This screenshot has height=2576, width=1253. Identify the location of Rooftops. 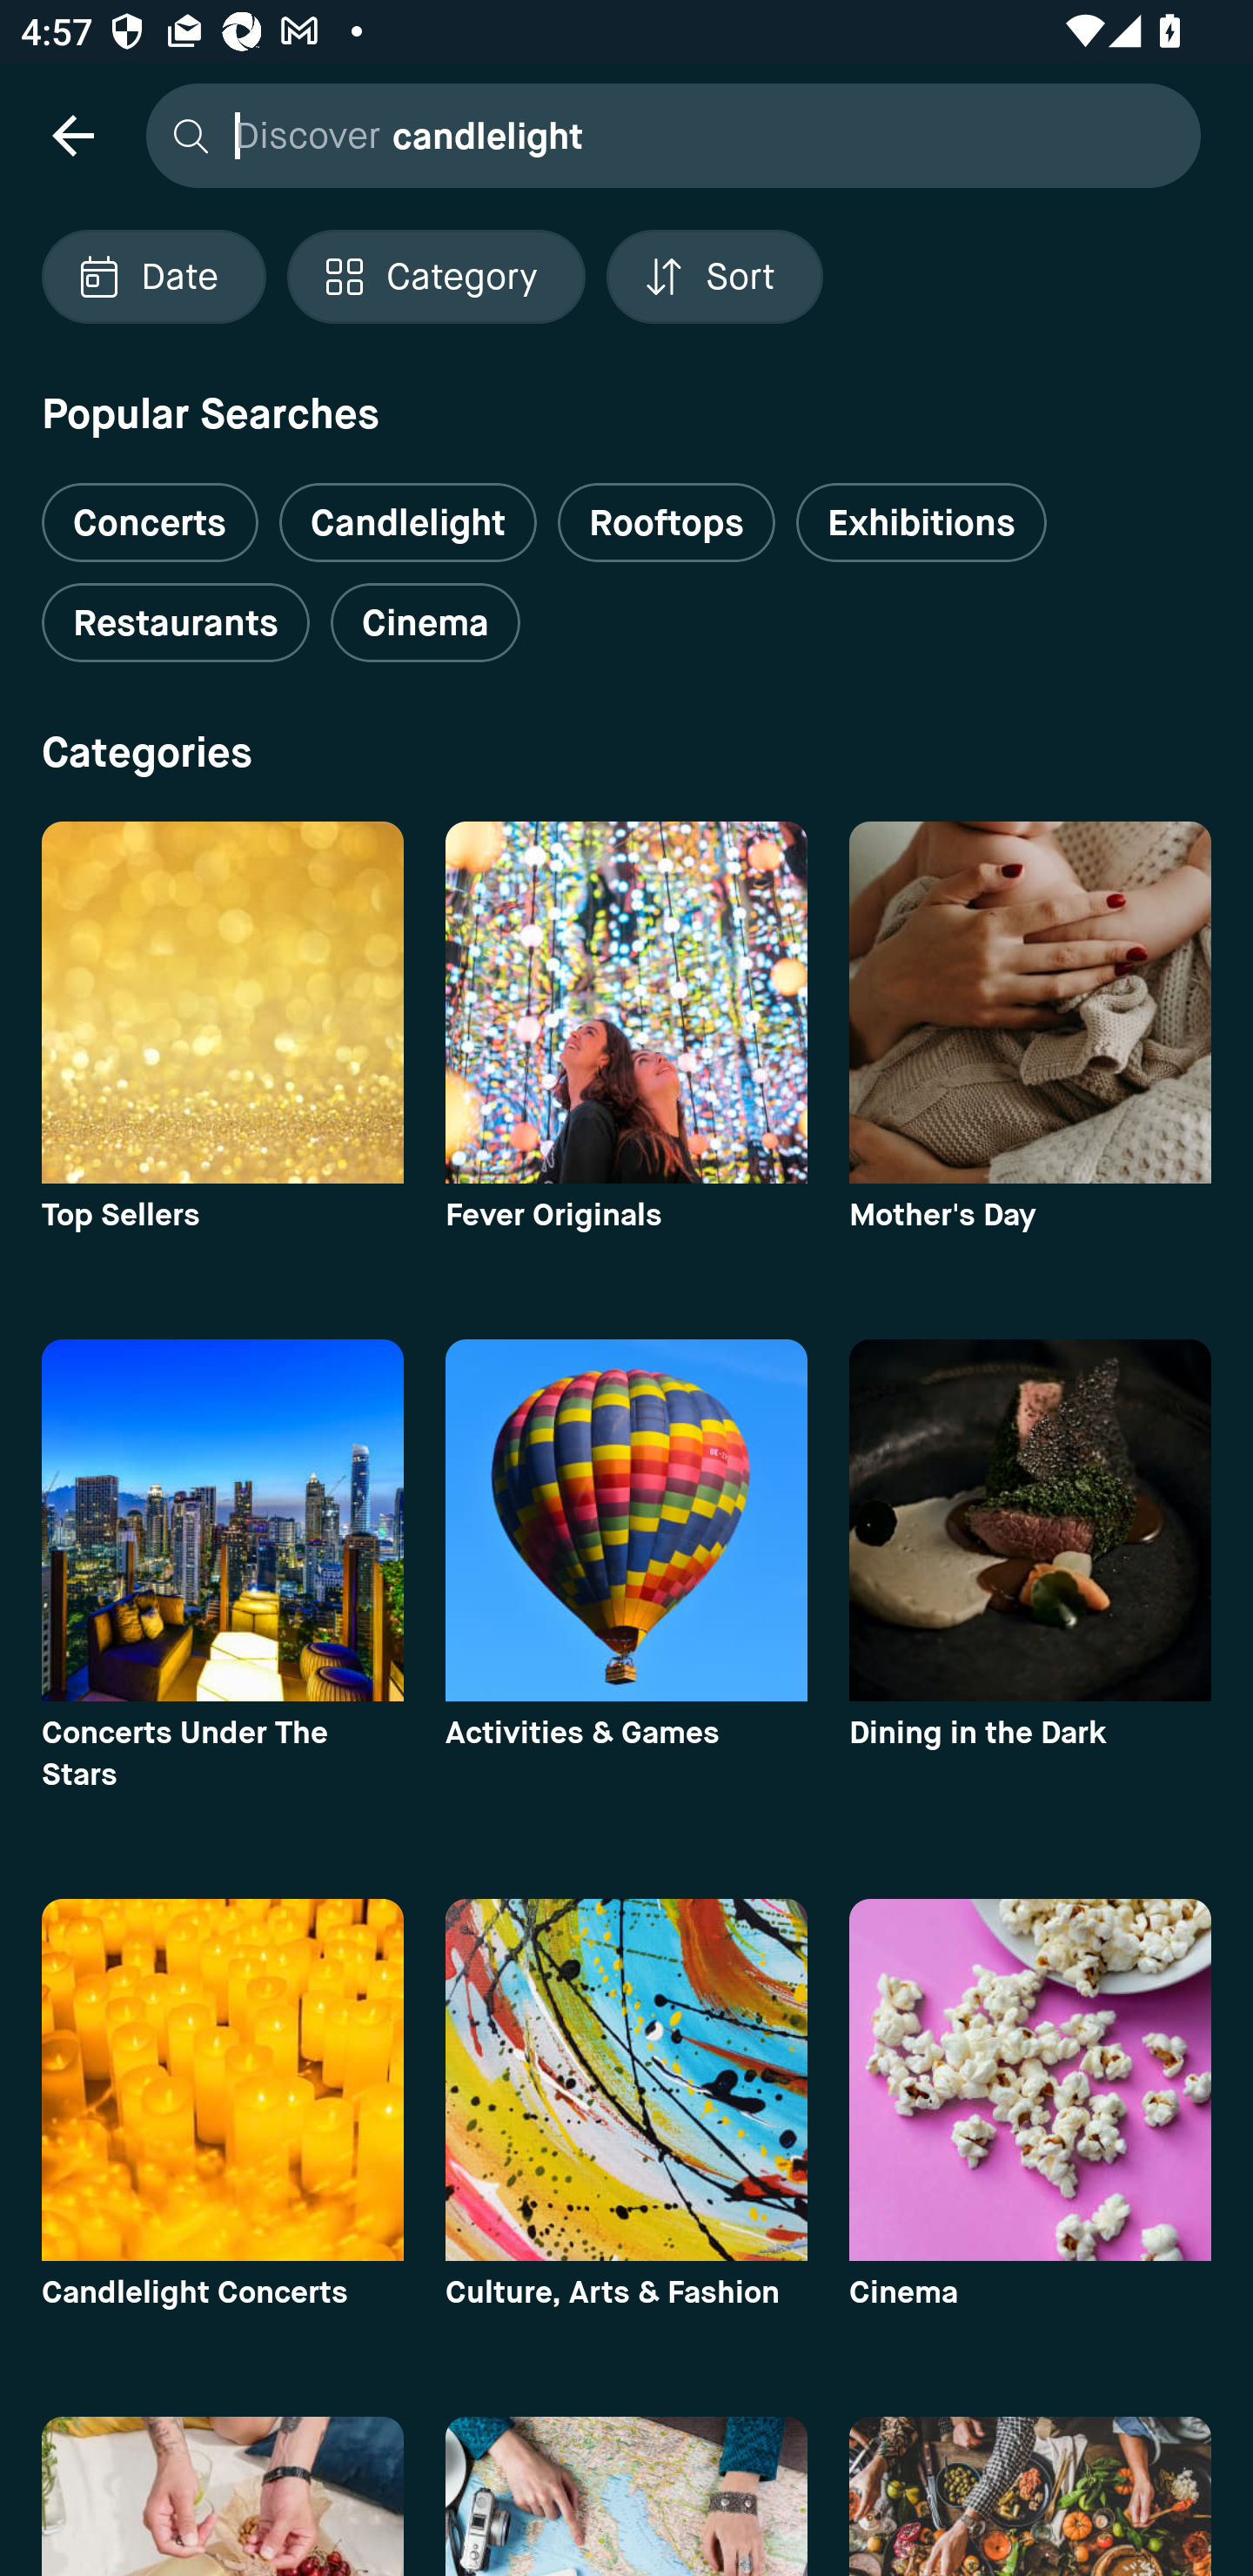
(667, 522).